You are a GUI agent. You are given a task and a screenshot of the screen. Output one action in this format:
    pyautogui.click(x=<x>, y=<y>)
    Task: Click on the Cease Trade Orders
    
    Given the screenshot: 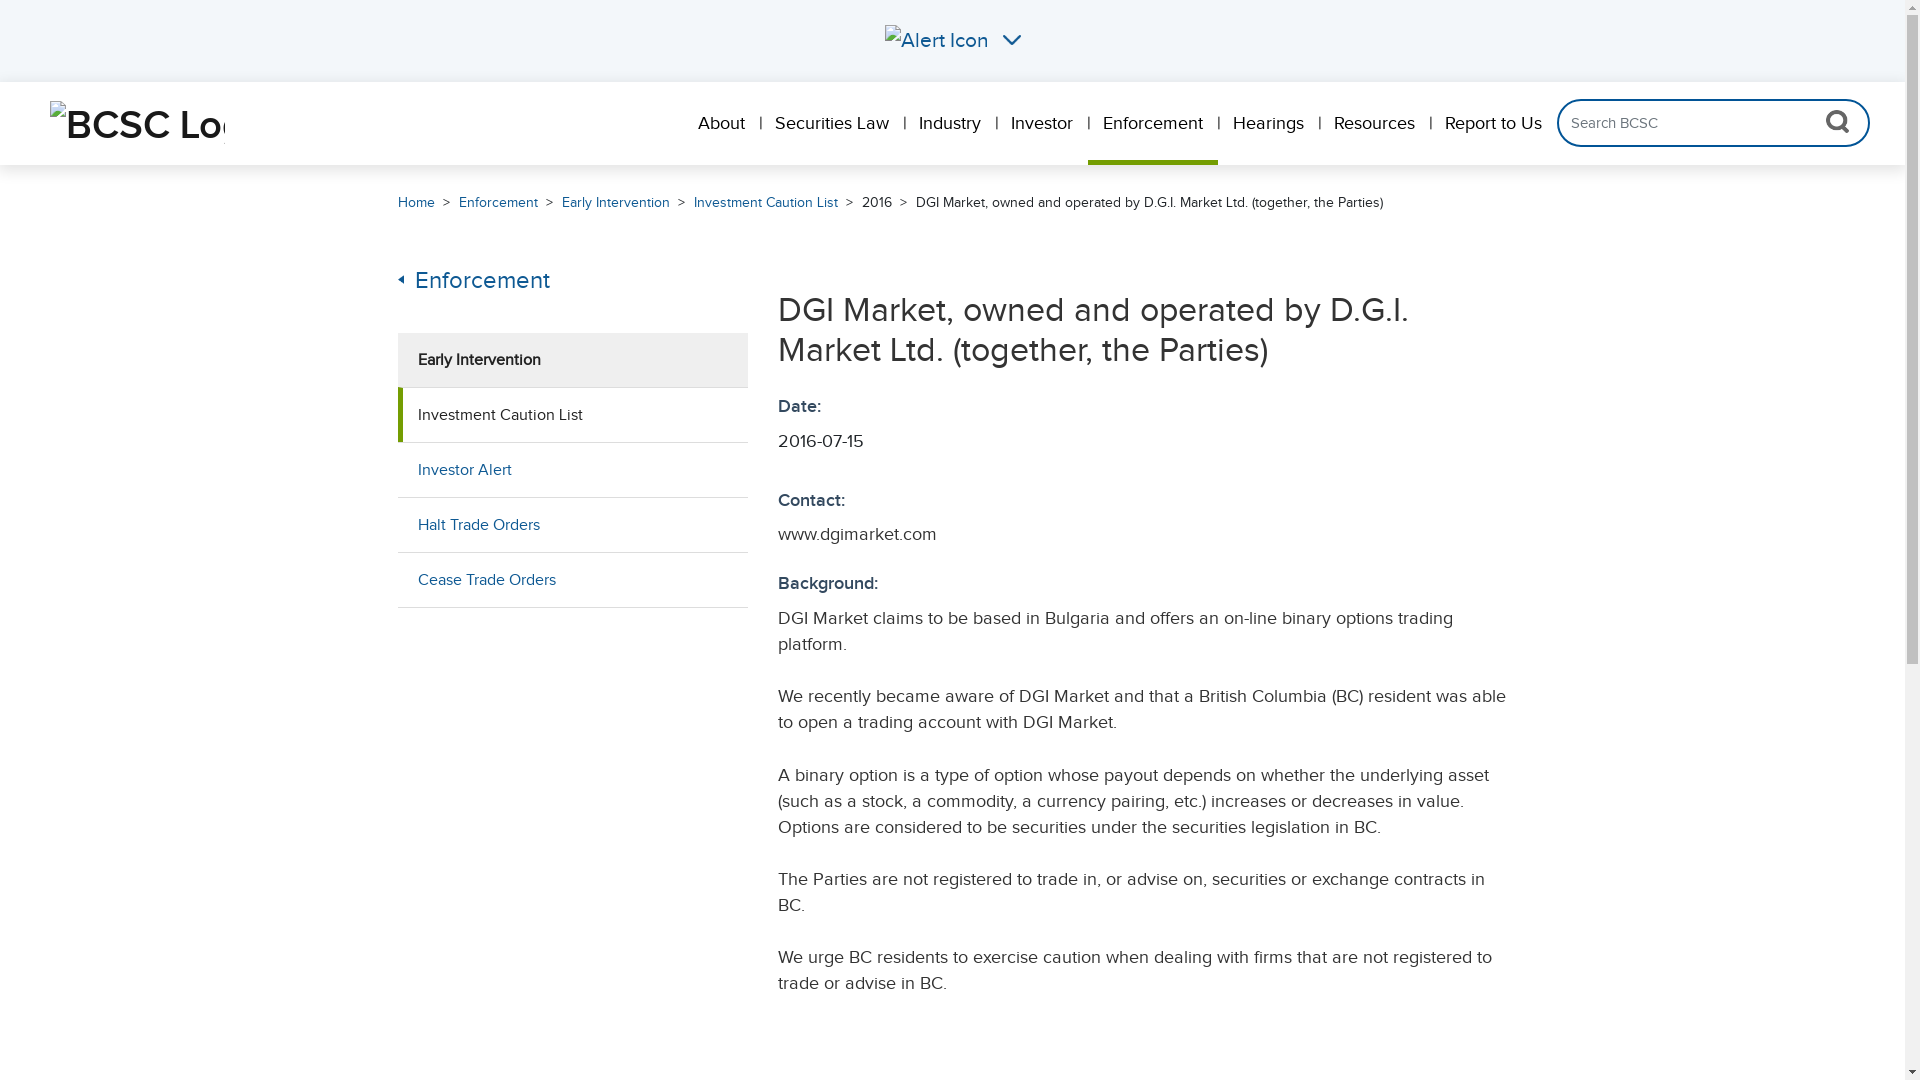 What is the action you would take?
    pyautogui.click(x=573, y=580)
    